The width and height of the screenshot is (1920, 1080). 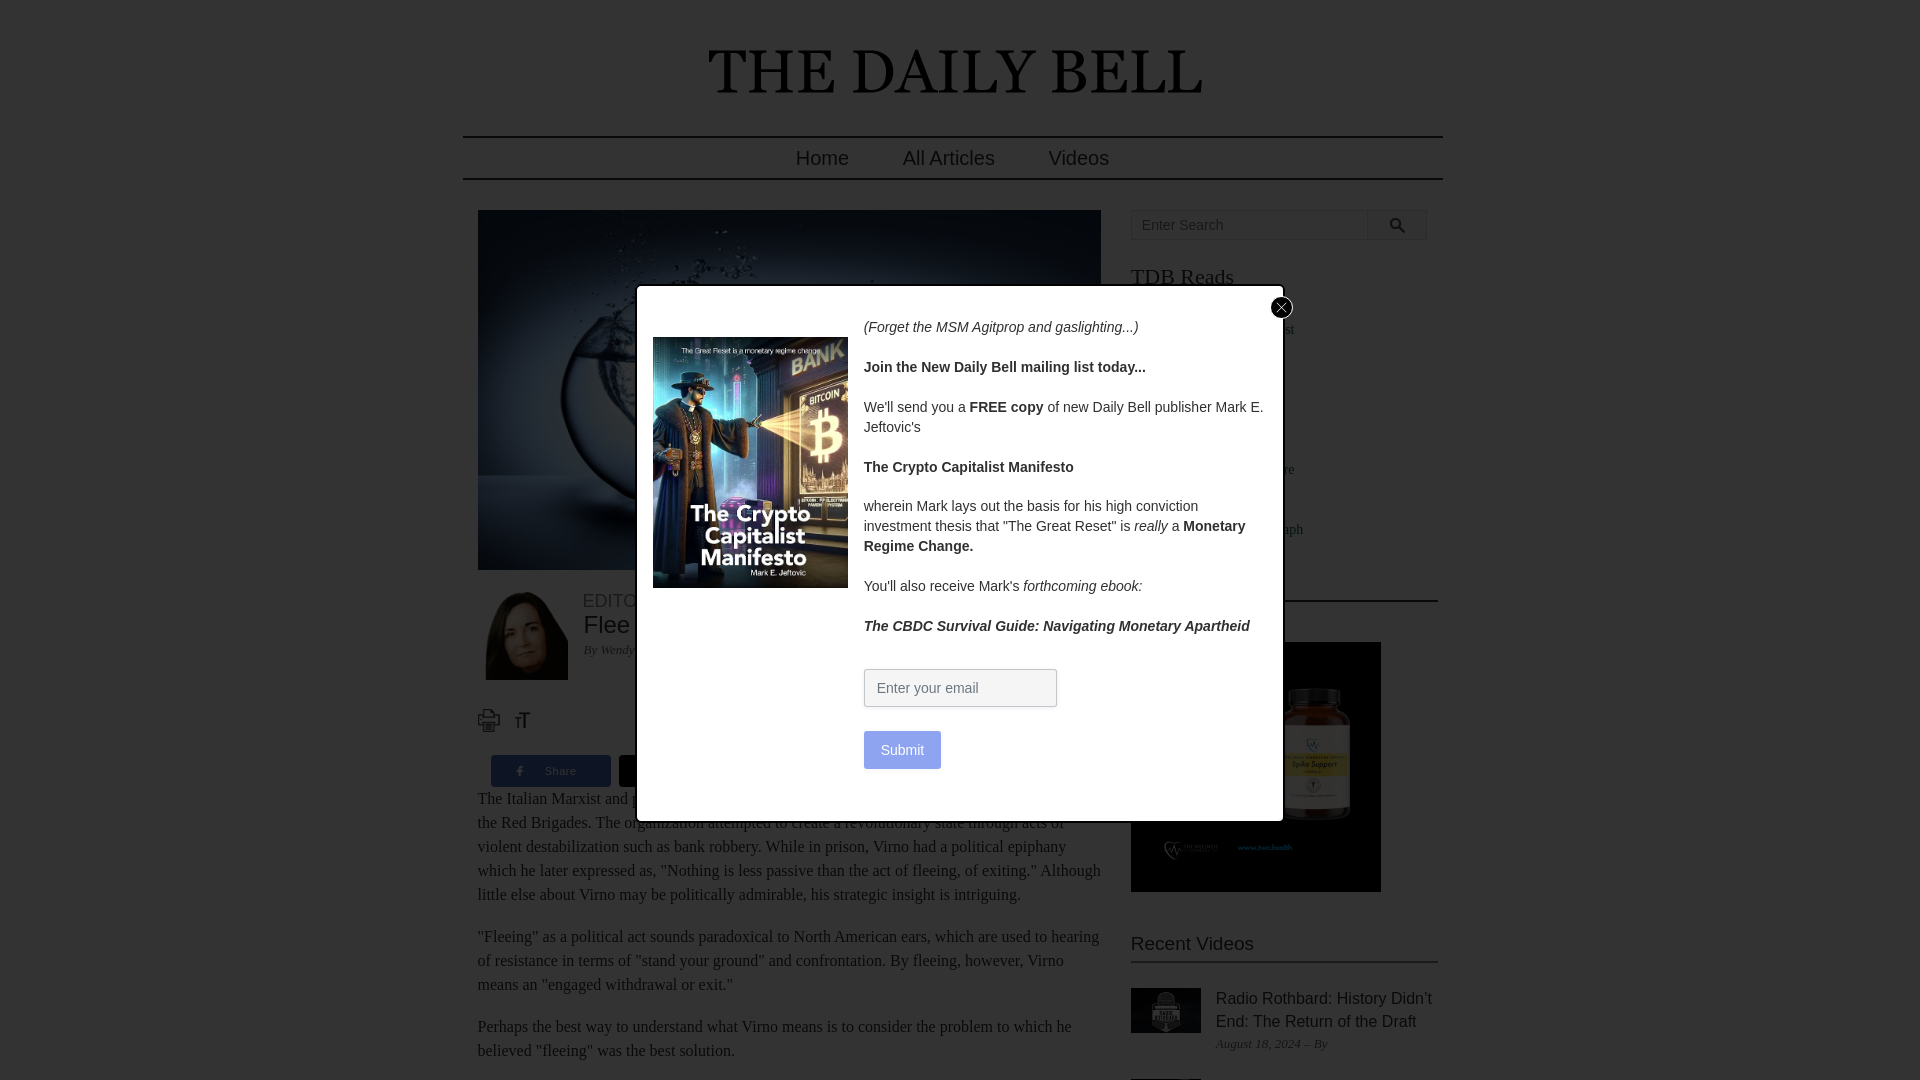 I want to click on John Rubino, so click(x=1206, y=510).